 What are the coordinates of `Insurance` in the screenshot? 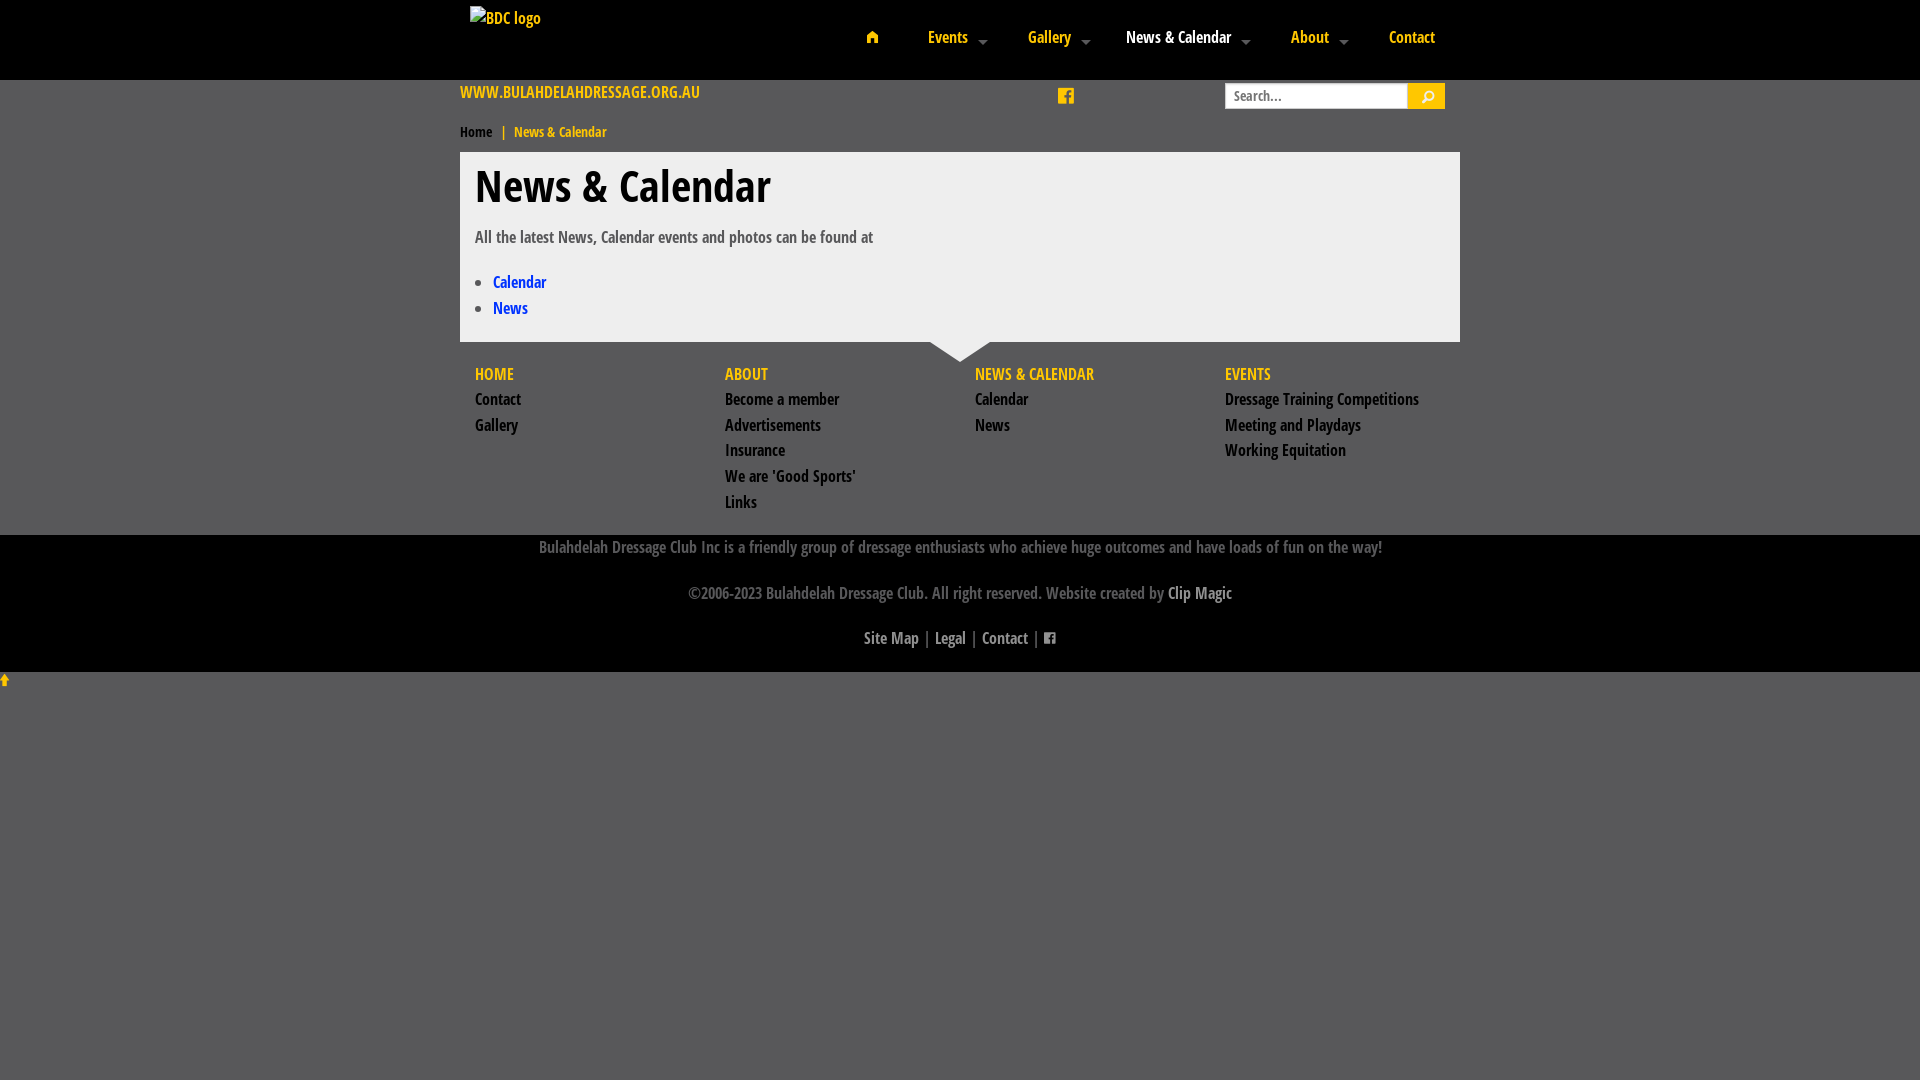 It's located at (755, 450).